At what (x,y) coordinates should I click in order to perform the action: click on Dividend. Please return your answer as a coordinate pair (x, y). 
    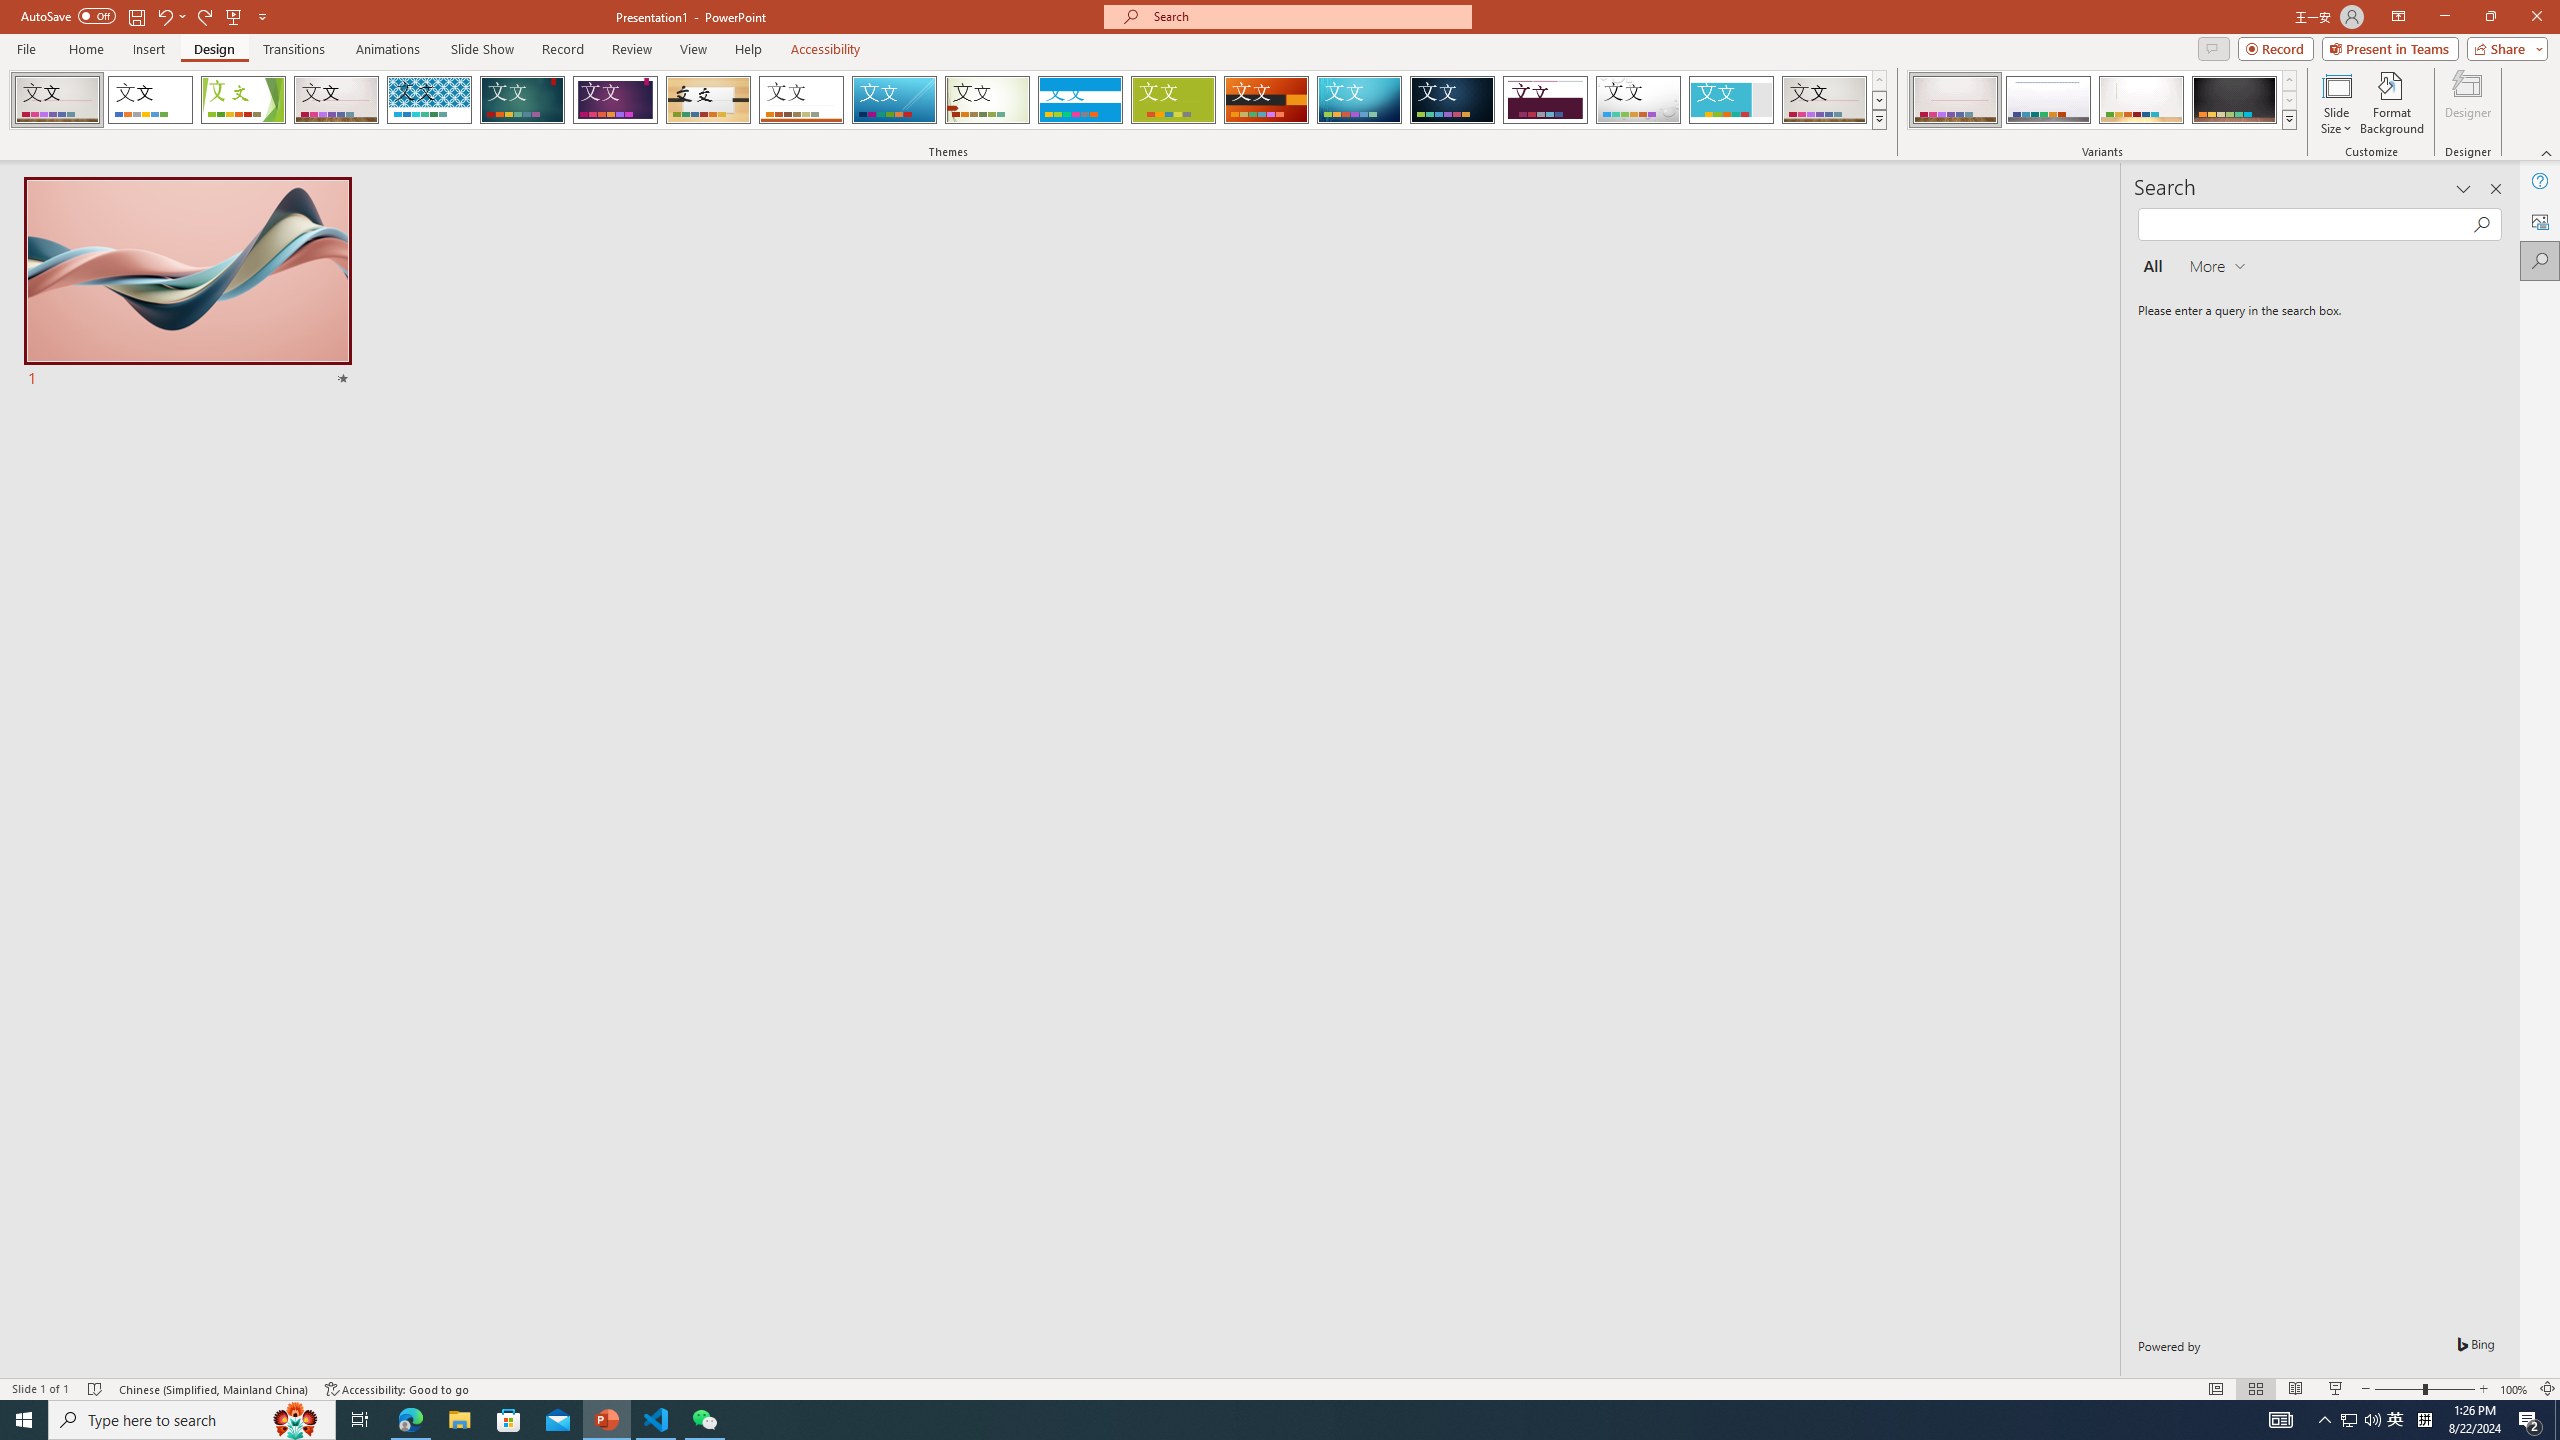
    Looking at the image, I should click on (1546, 100).